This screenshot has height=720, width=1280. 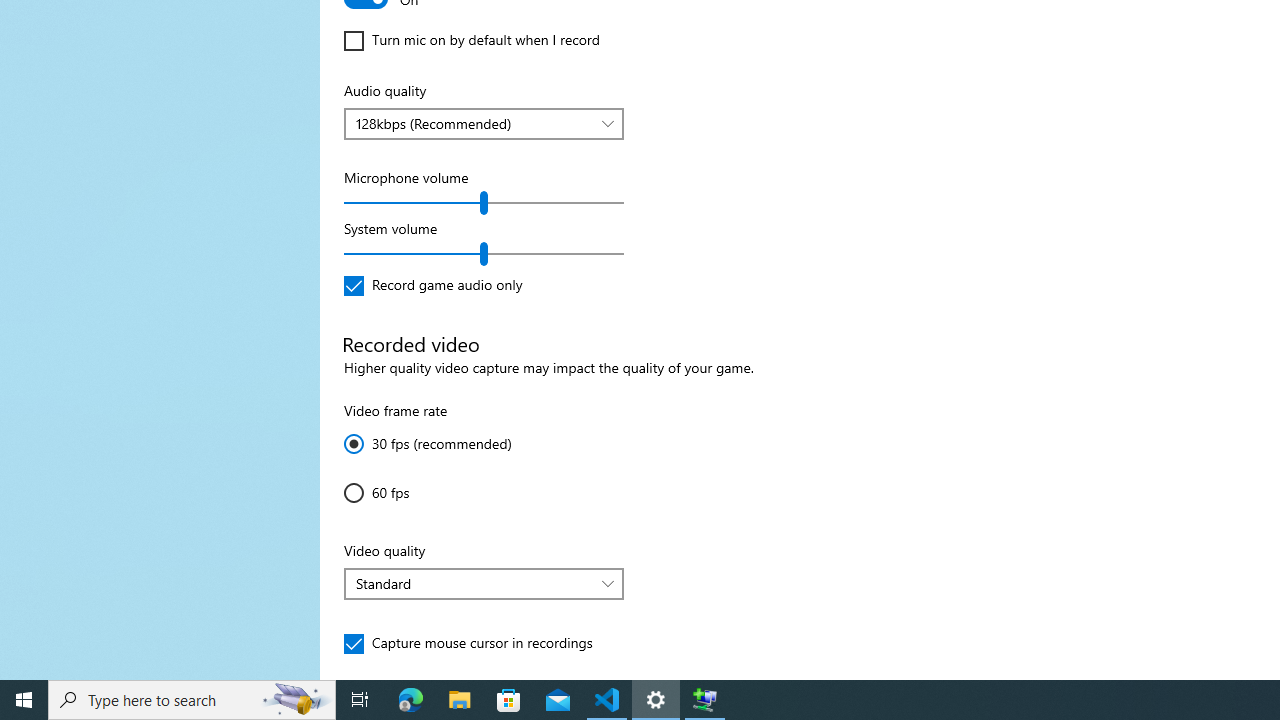 I want to click on 30 fps (recommended), so click(x=428, y=444).